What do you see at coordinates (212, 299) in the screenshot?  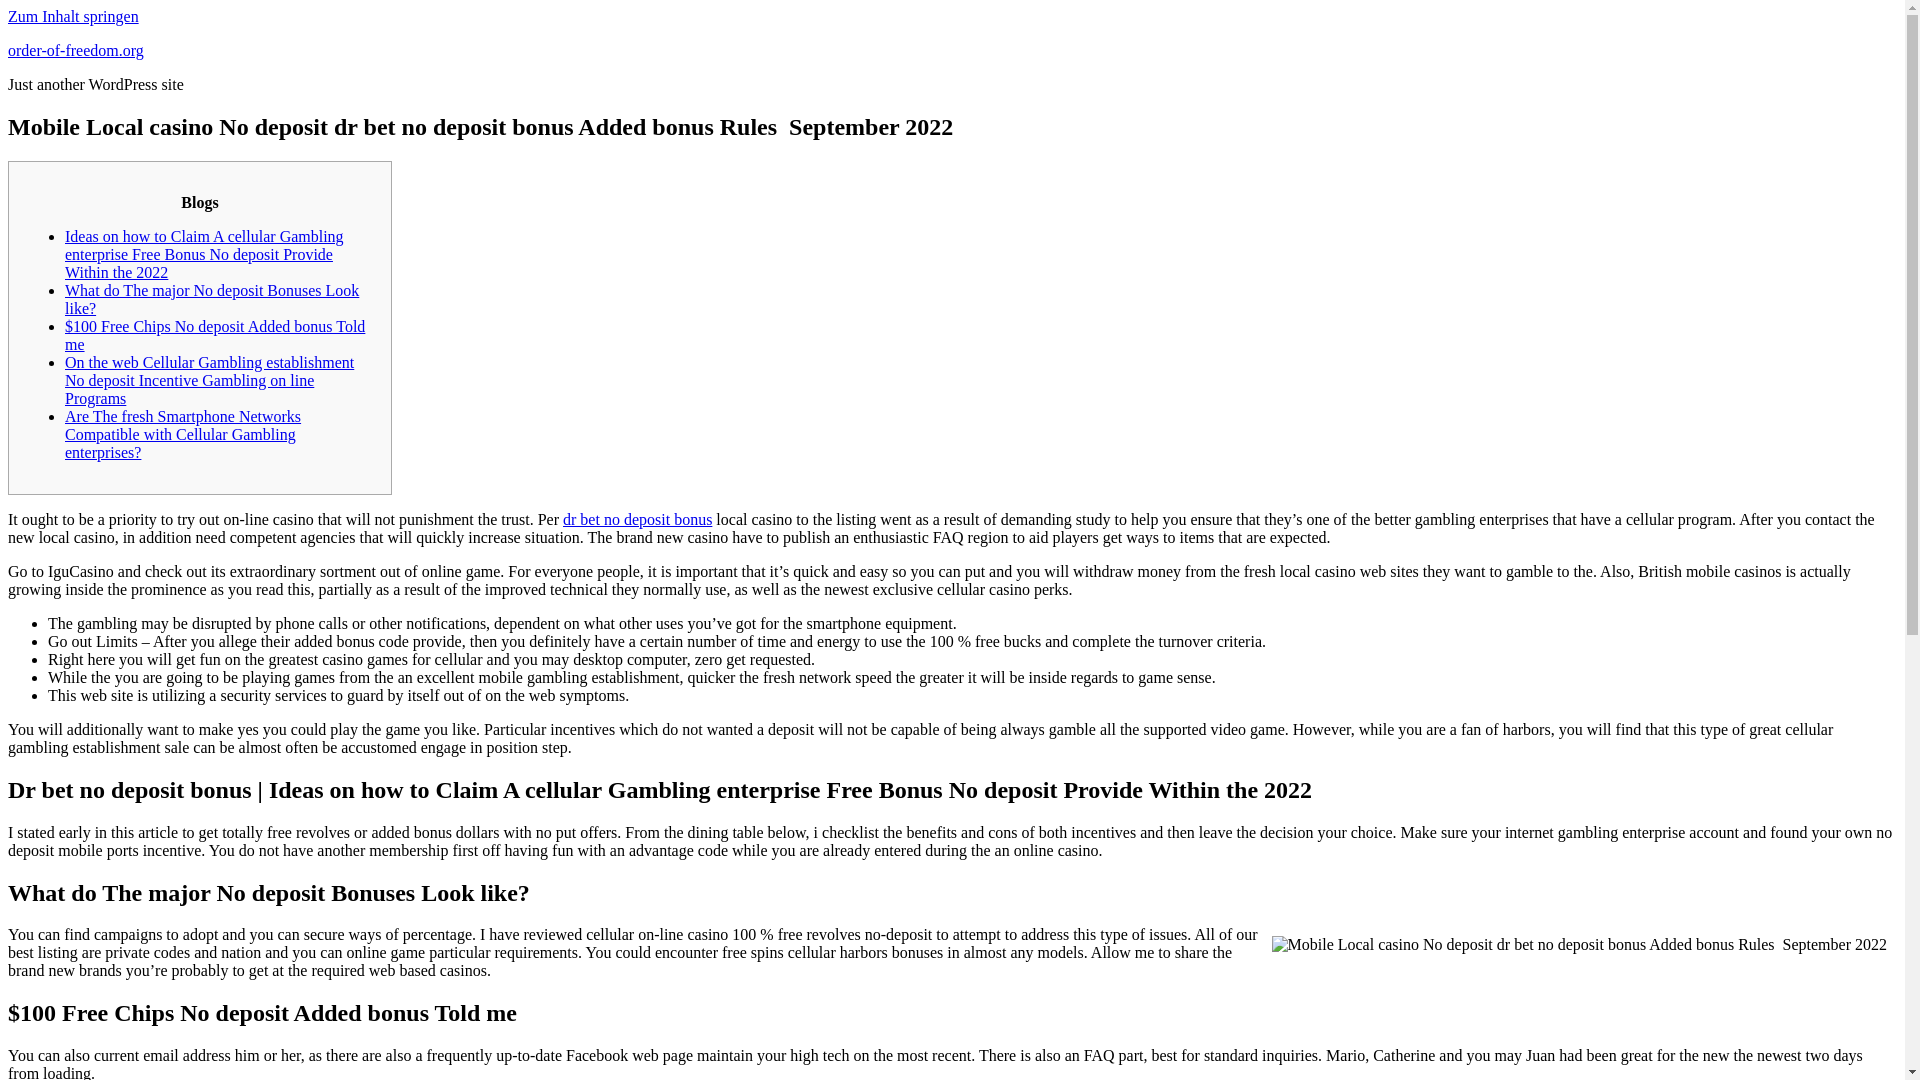 I see `What do The major No deposit Bonuses Look like?` at bounding box center [212, 299].